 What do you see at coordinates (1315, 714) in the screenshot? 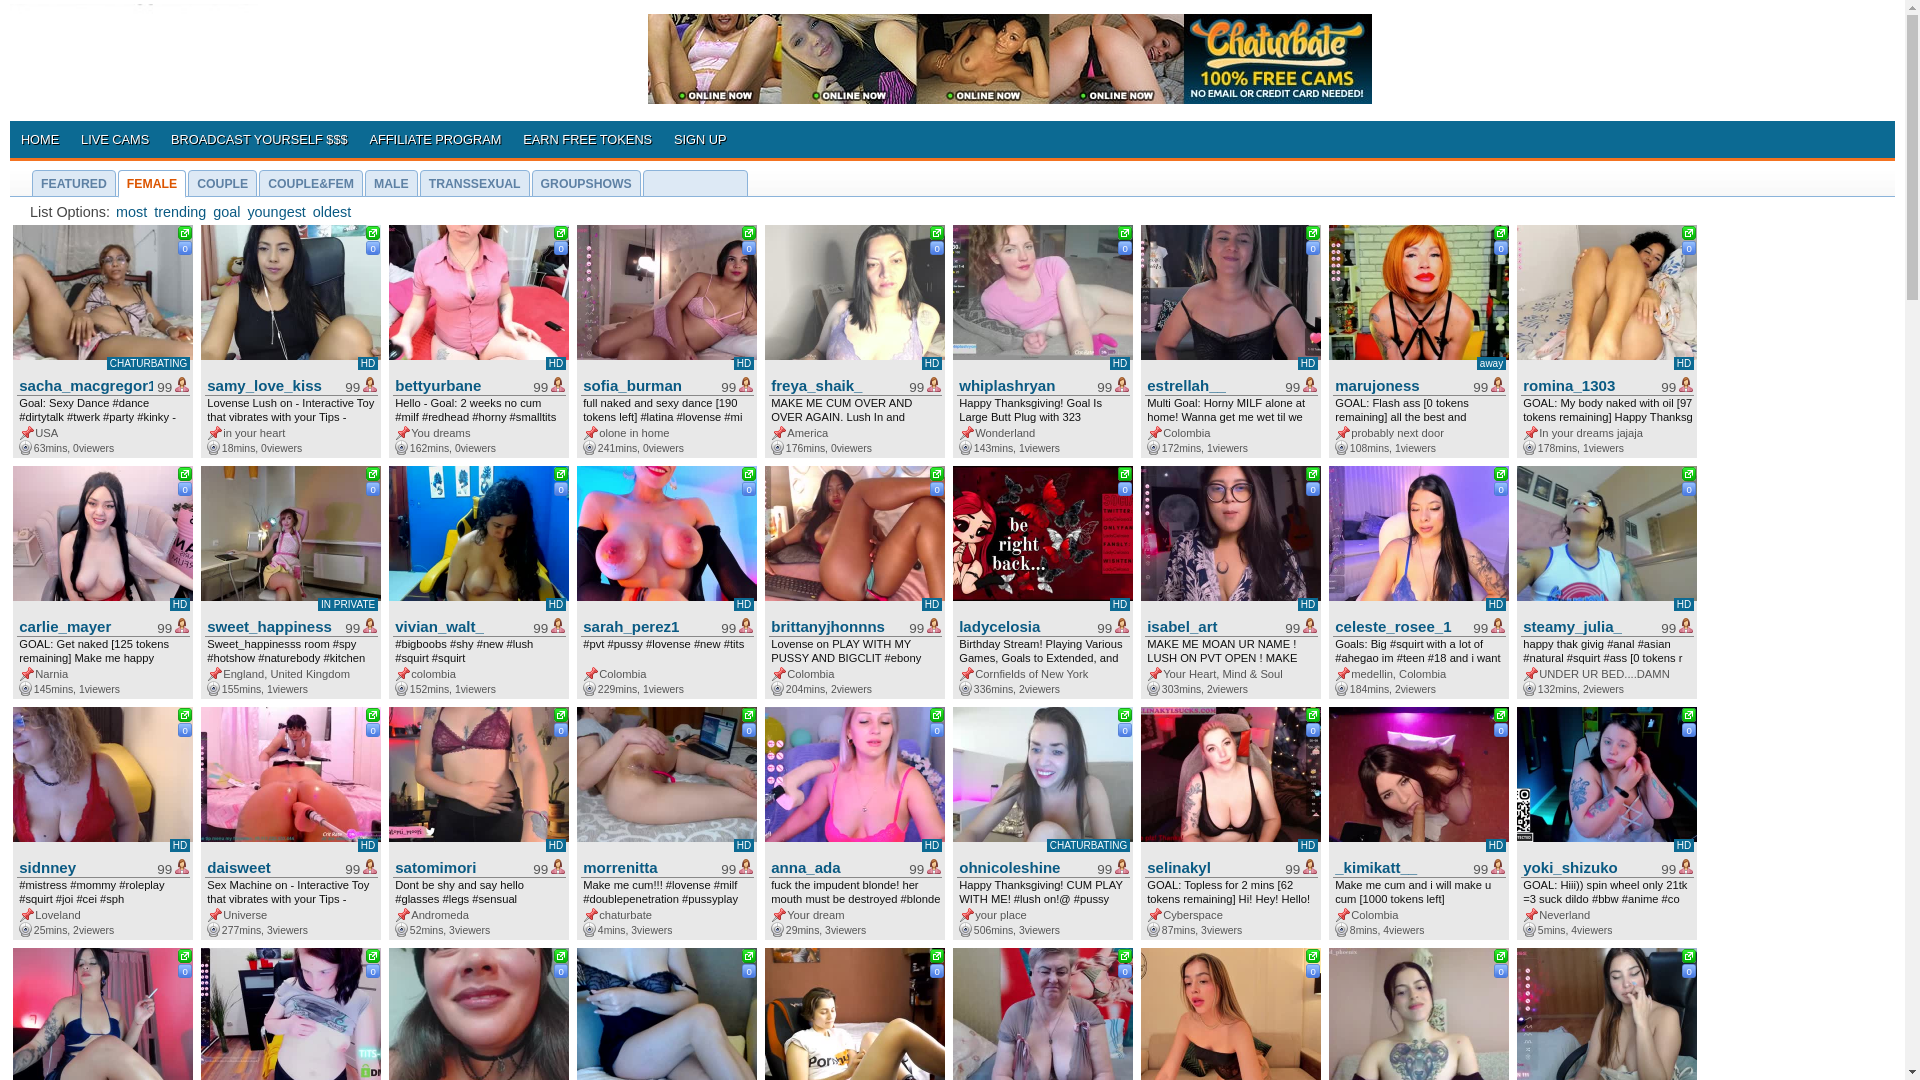
I see `    ` at bounding box center [1315, 714].